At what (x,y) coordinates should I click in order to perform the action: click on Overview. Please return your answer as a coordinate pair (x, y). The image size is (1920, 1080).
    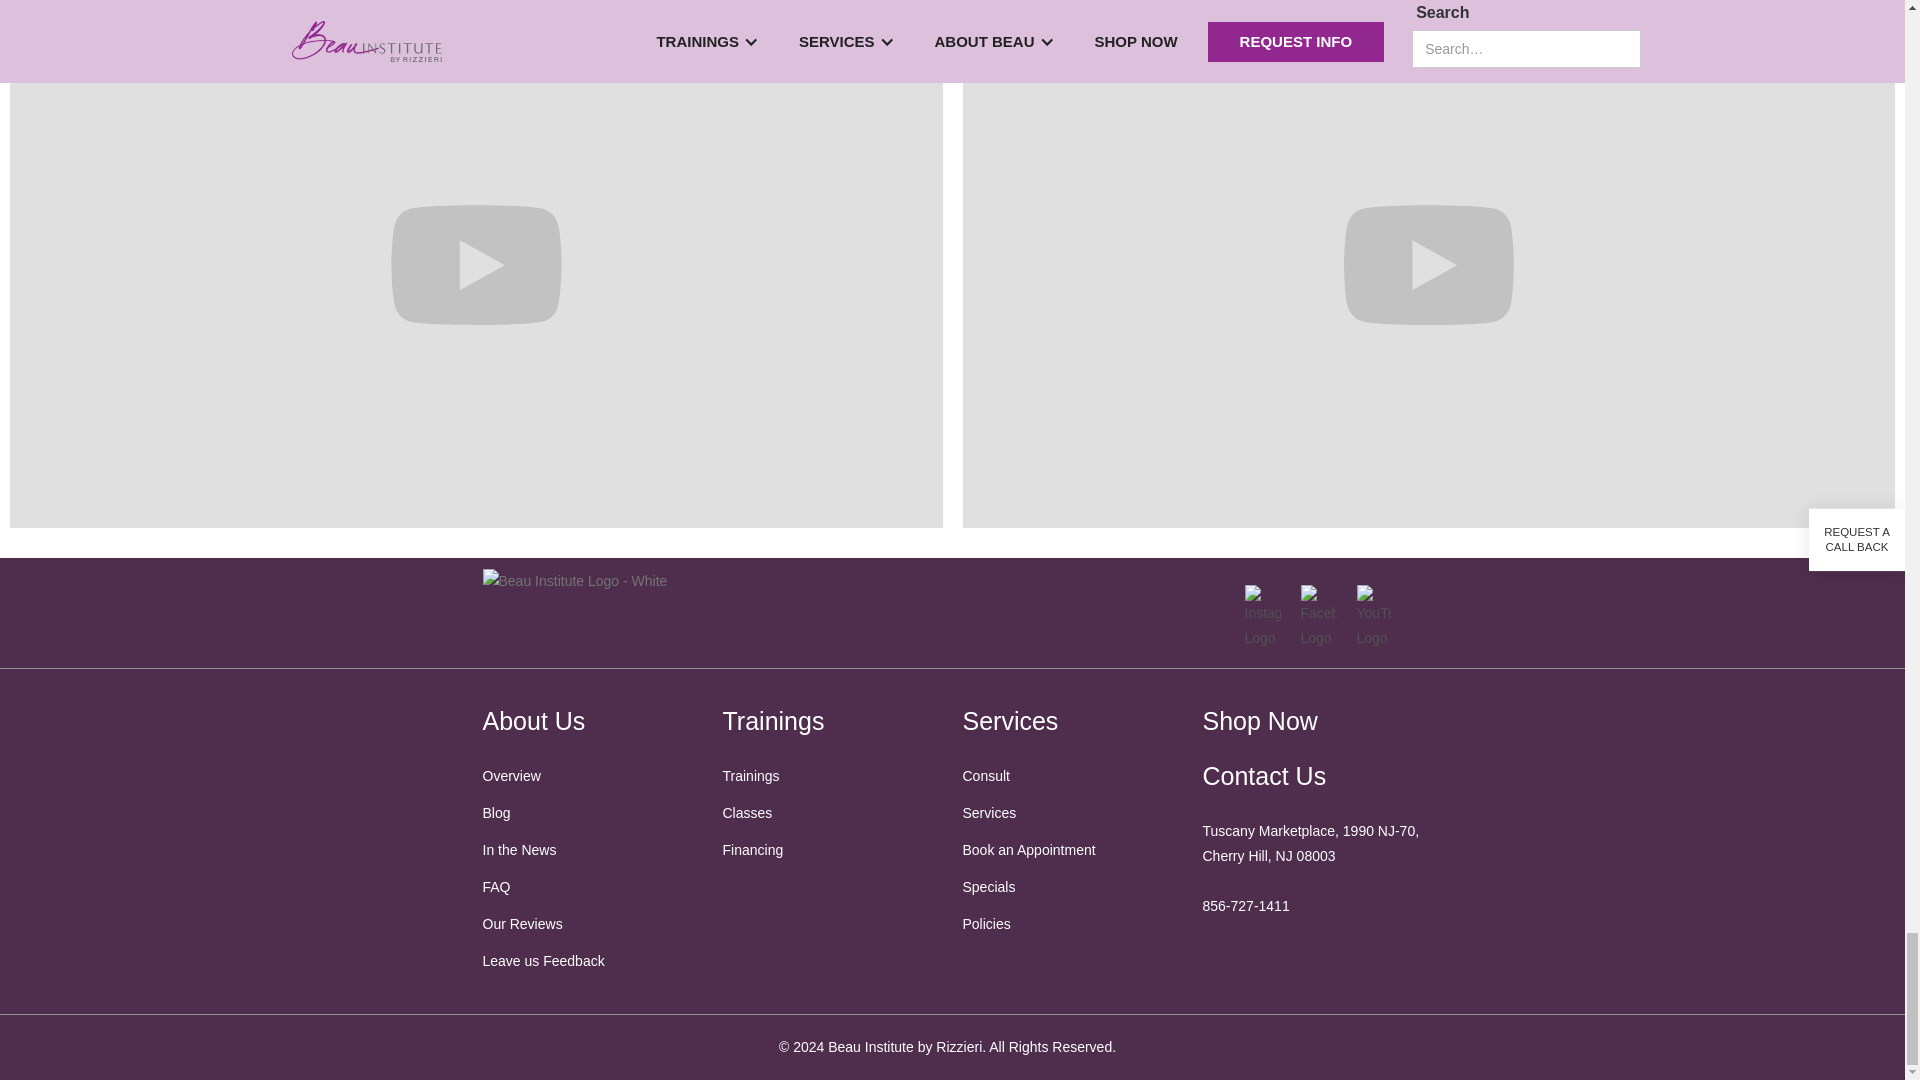
    Looking at the image, I should click on (592, 776).